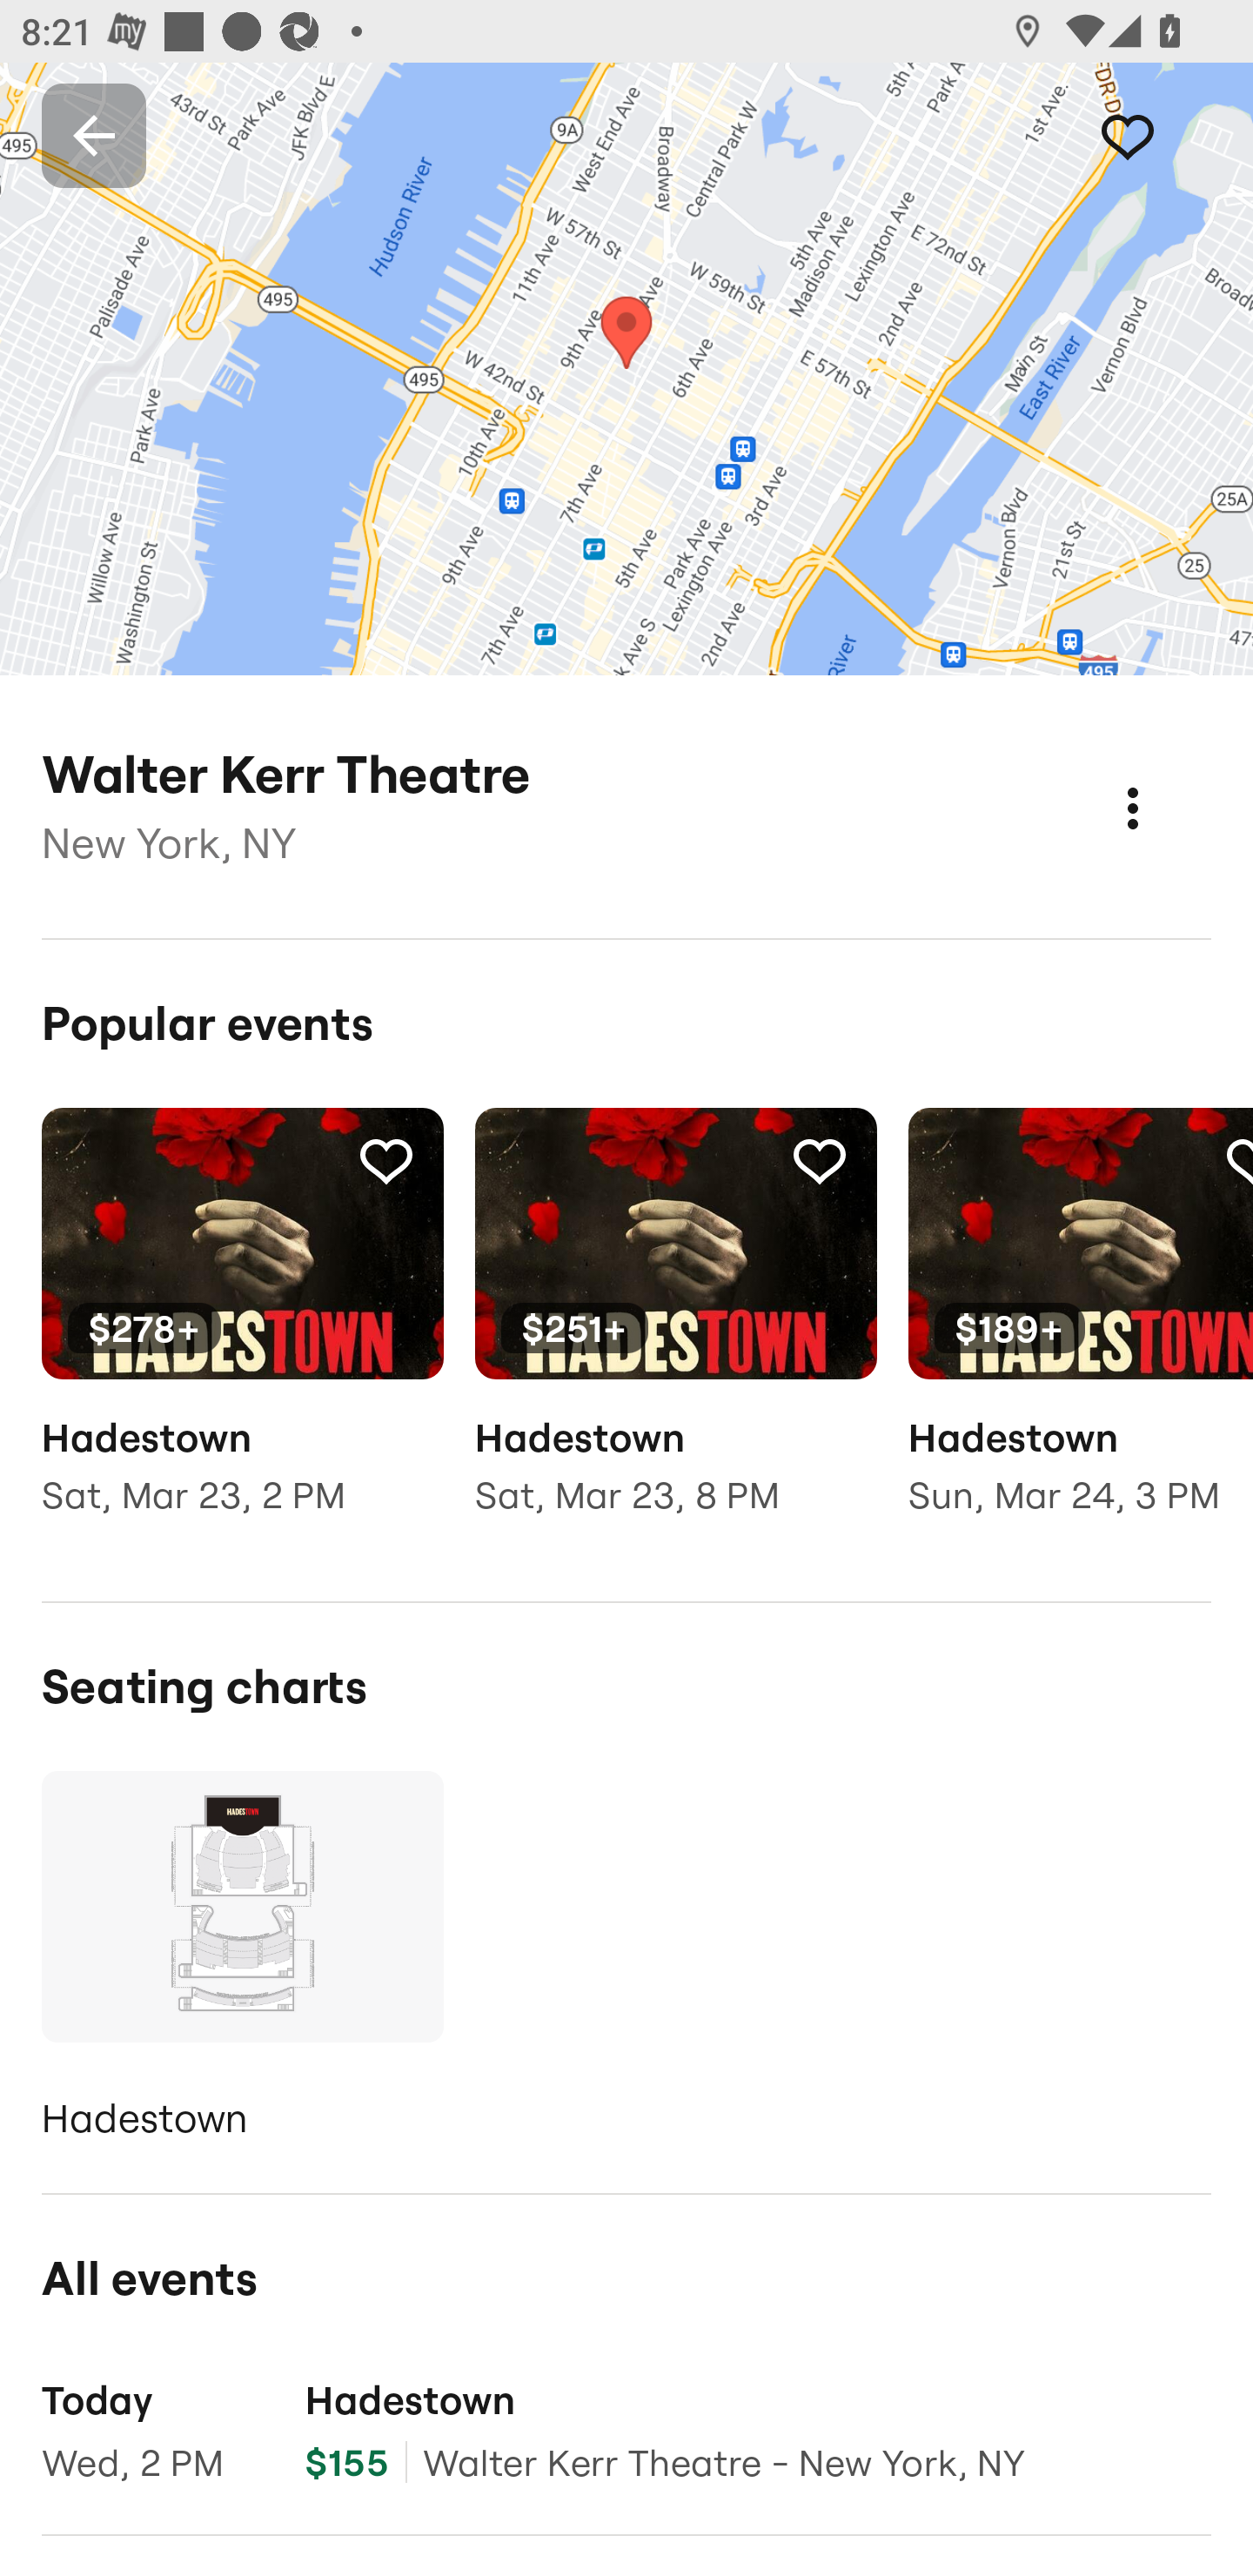 Image resolution: width=1253 pixels, height=2576 pixels. What do you see at coordinates (242, 1962) in the screenshot?
I see `Hadestown` at bounding box center [242, 1962].